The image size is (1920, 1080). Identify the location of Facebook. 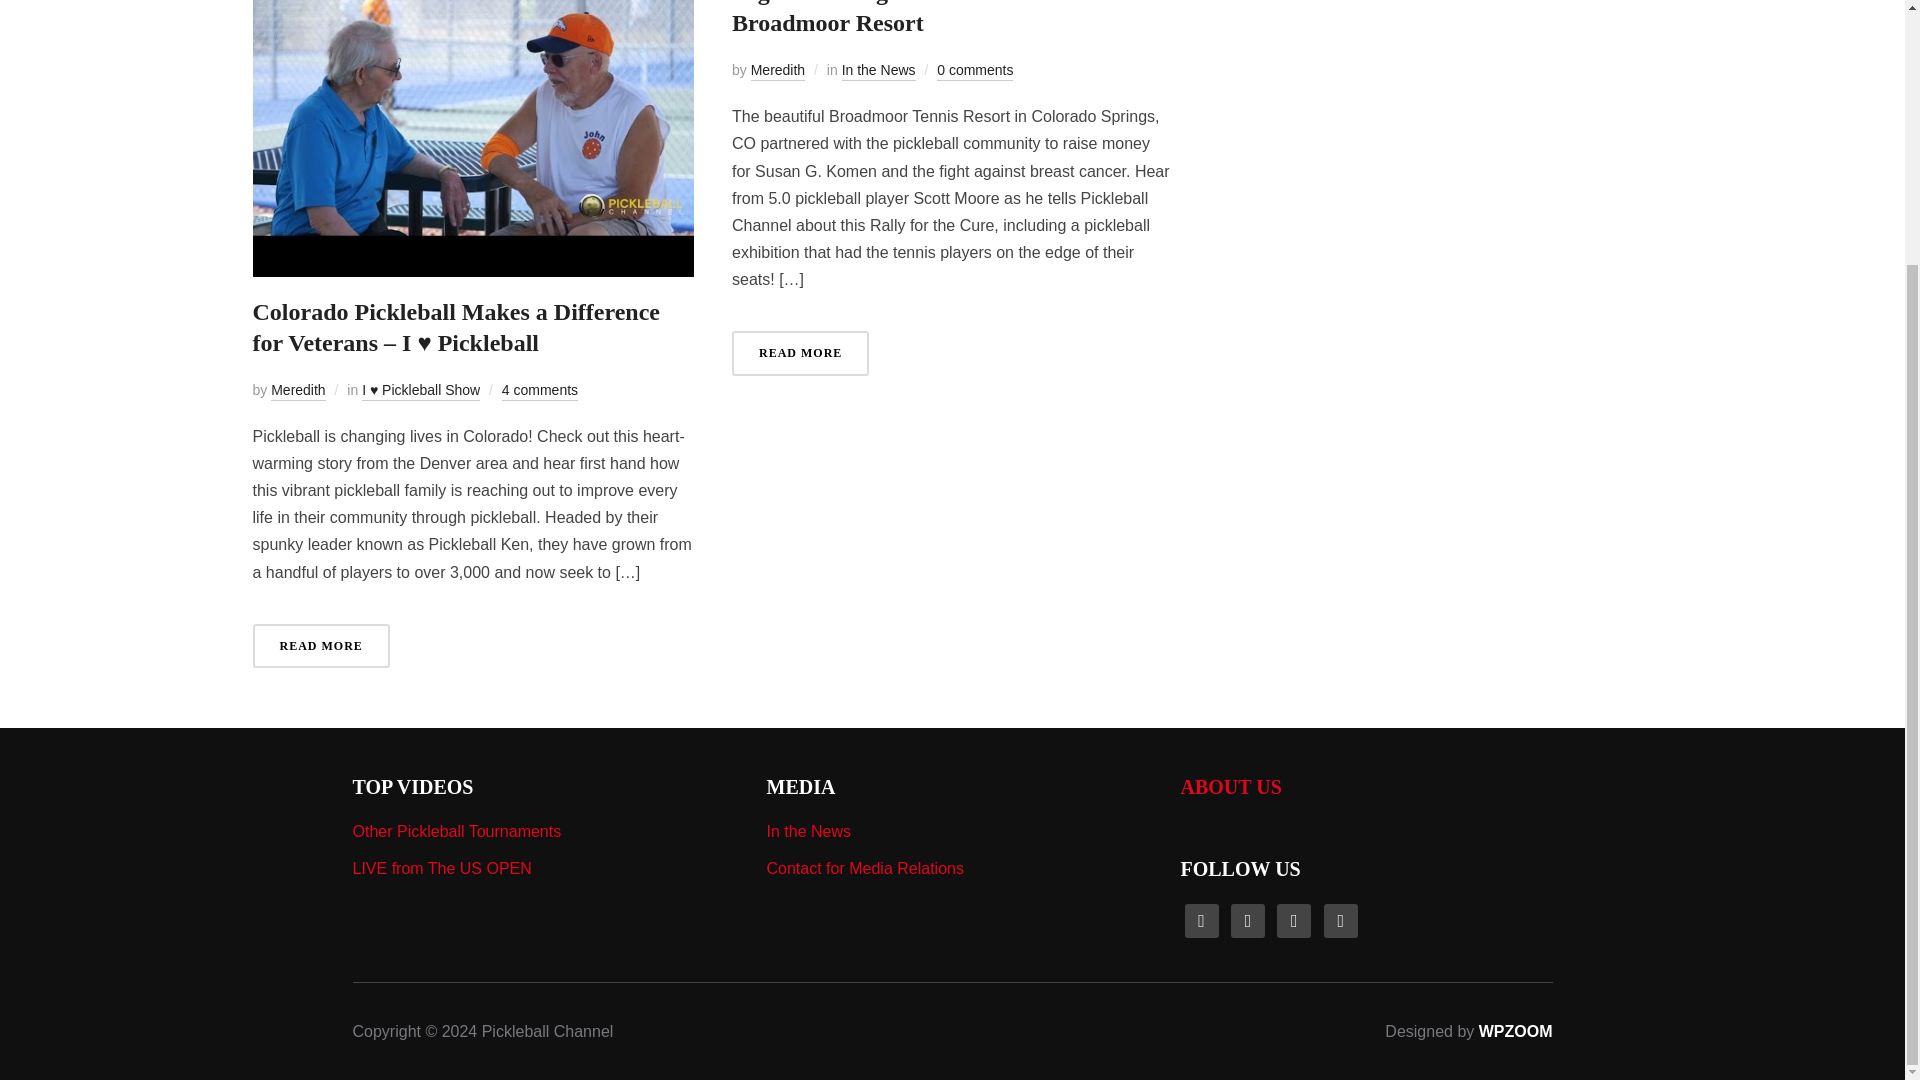
(1248, 919).